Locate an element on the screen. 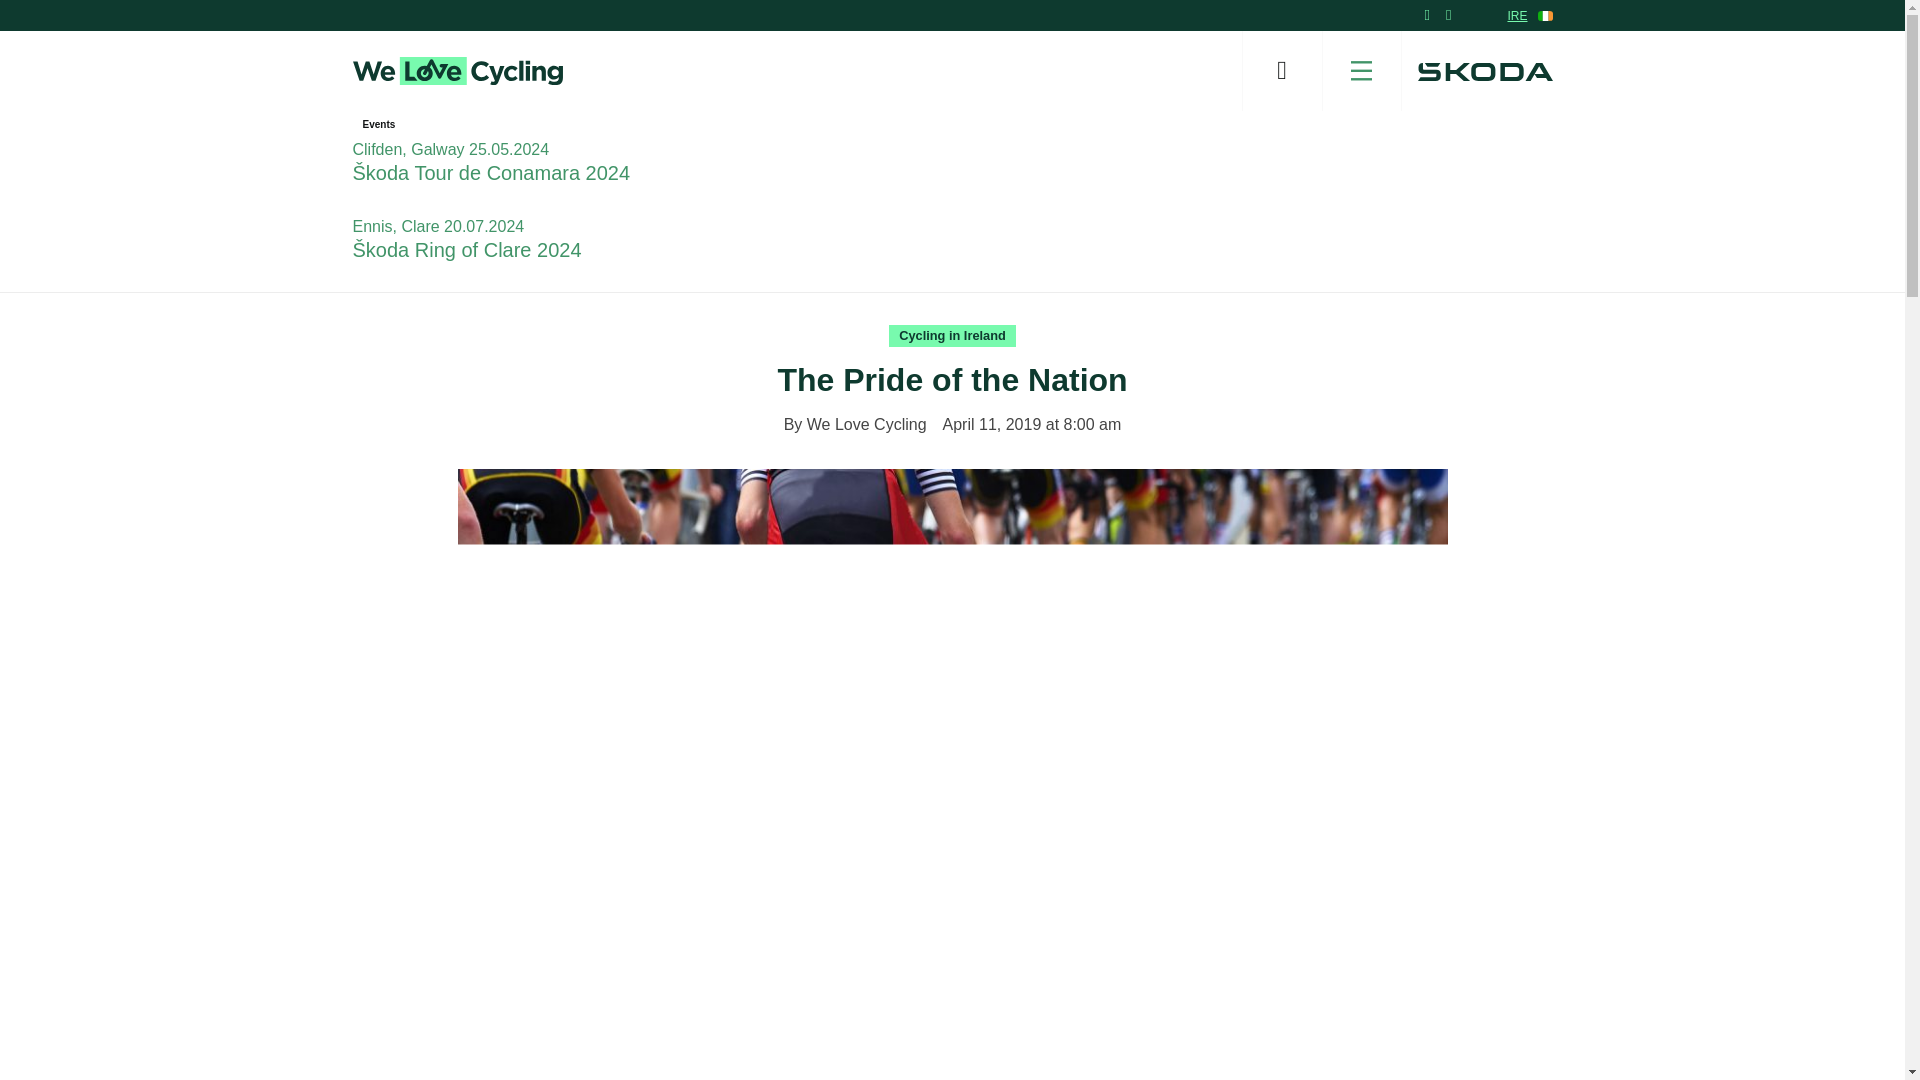 The height and width of the screenshot is (1080, 1920). We Love Cycling - Ireland is located at coordinates (456, 71).